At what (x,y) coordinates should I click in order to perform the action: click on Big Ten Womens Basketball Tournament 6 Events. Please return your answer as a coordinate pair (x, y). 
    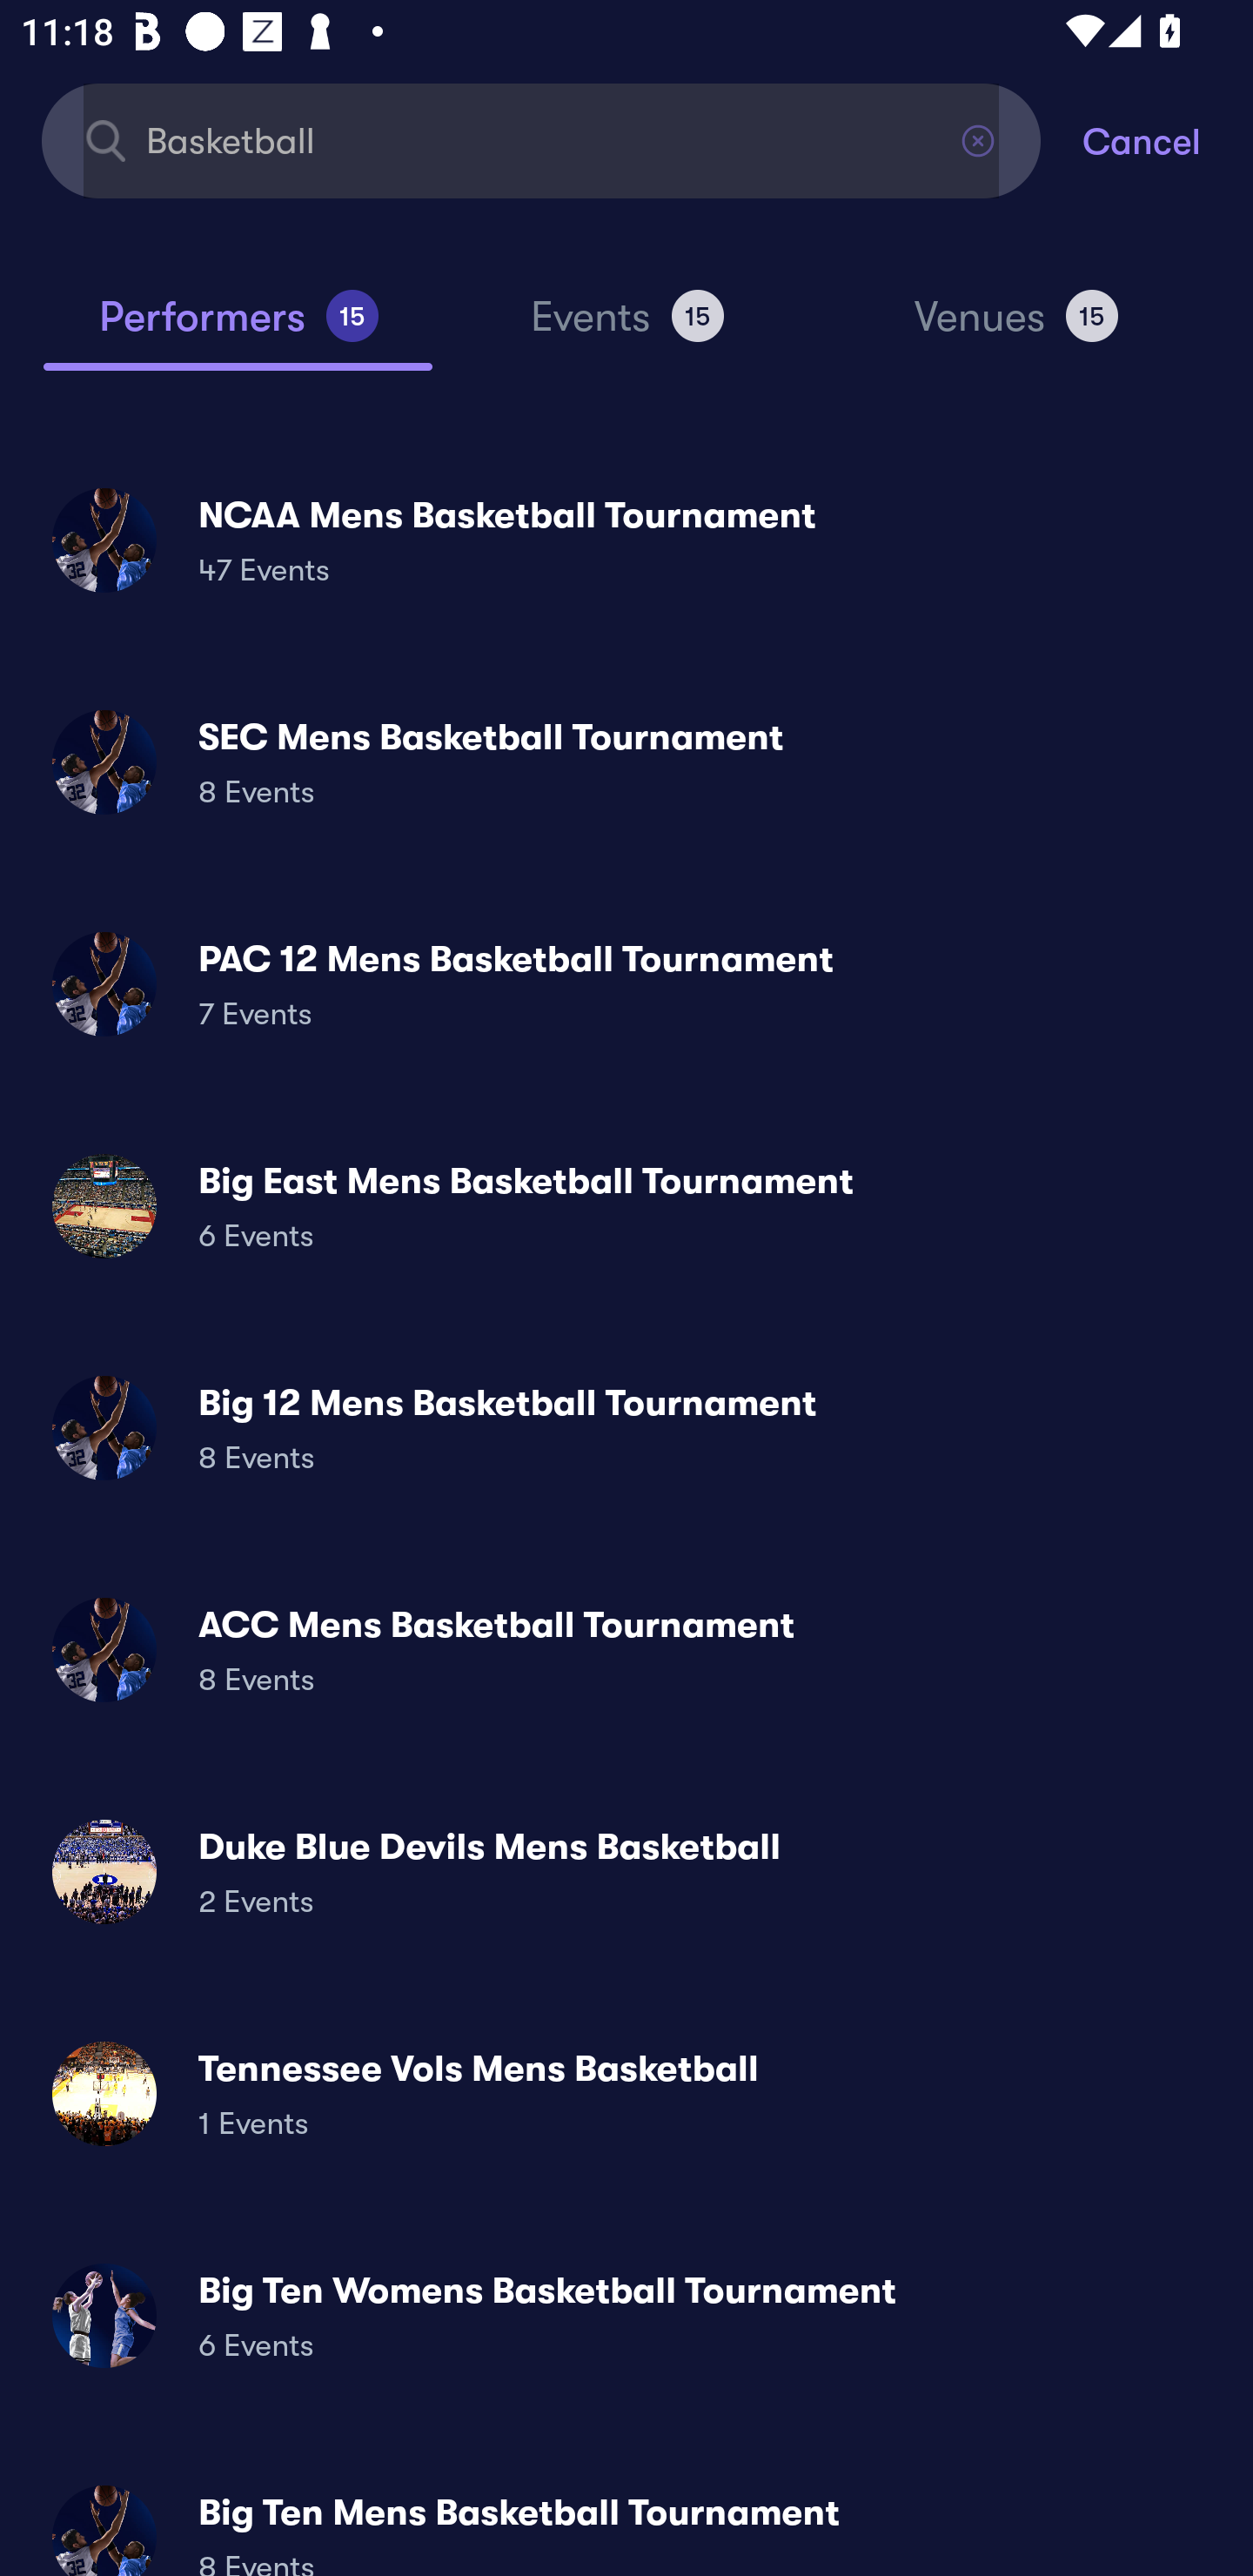
    Looking at the image, I should click on (626, 2315).